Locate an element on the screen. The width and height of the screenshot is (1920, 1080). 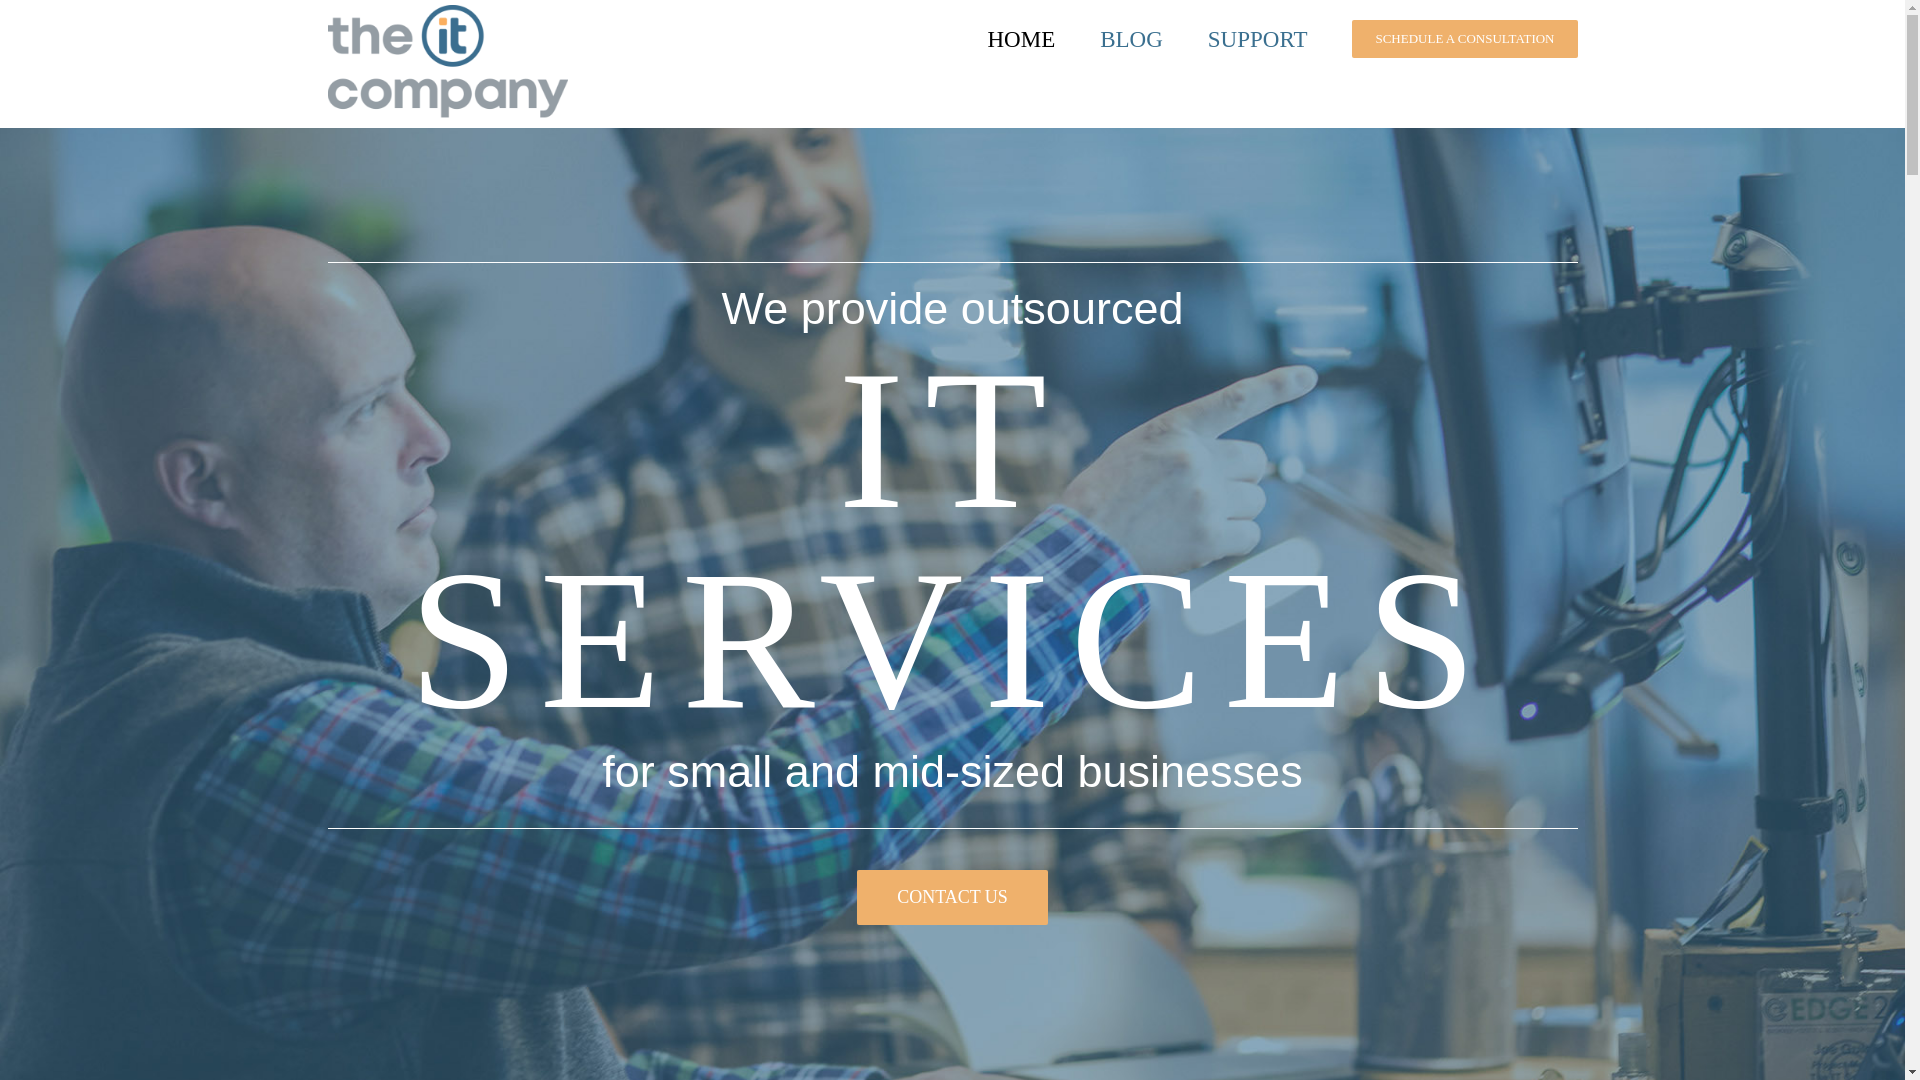
SUPPORT is located at coordinates (1257, 39).